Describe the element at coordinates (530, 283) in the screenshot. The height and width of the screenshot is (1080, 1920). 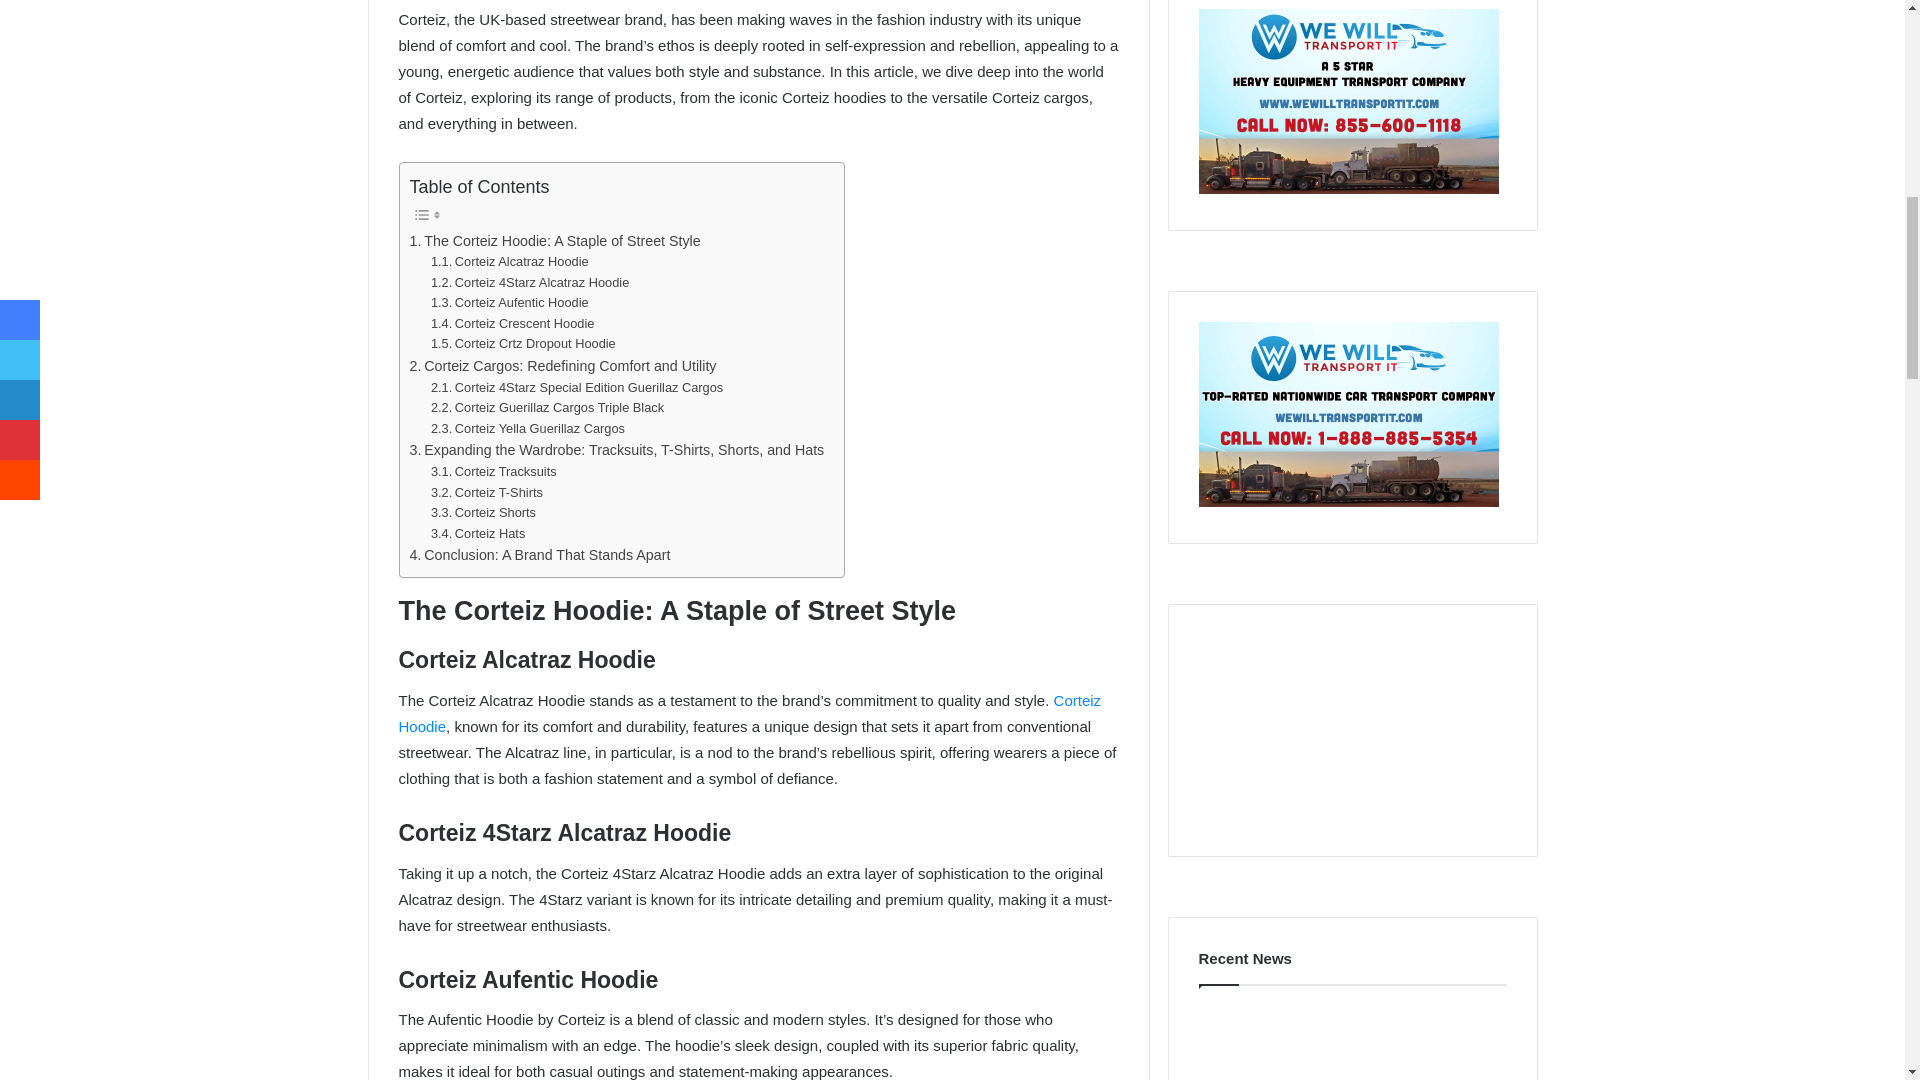
I see `Corteiz 4Starz Alcatraz Hoodie` at that location.